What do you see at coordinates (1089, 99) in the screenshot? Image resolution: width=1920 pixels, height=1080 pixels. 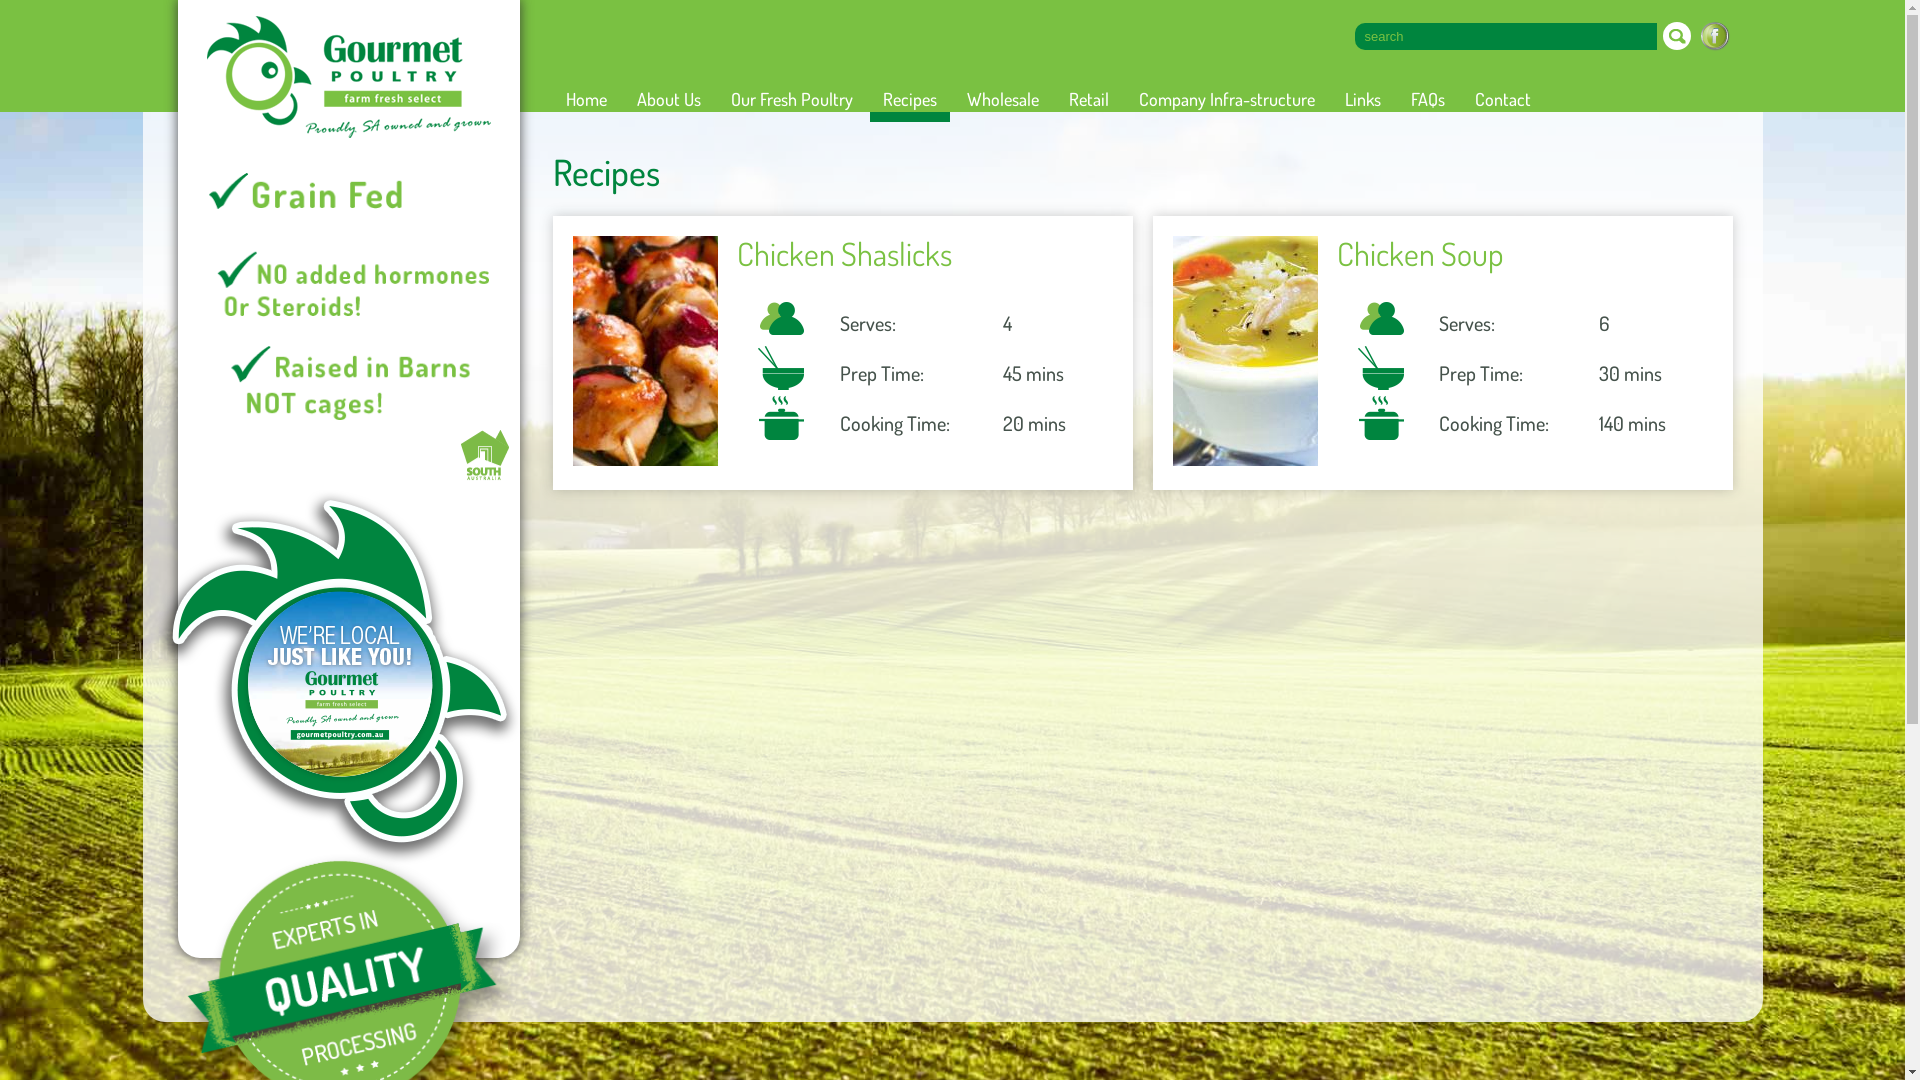 I see `Retail` at bounding box center [1089, 99].